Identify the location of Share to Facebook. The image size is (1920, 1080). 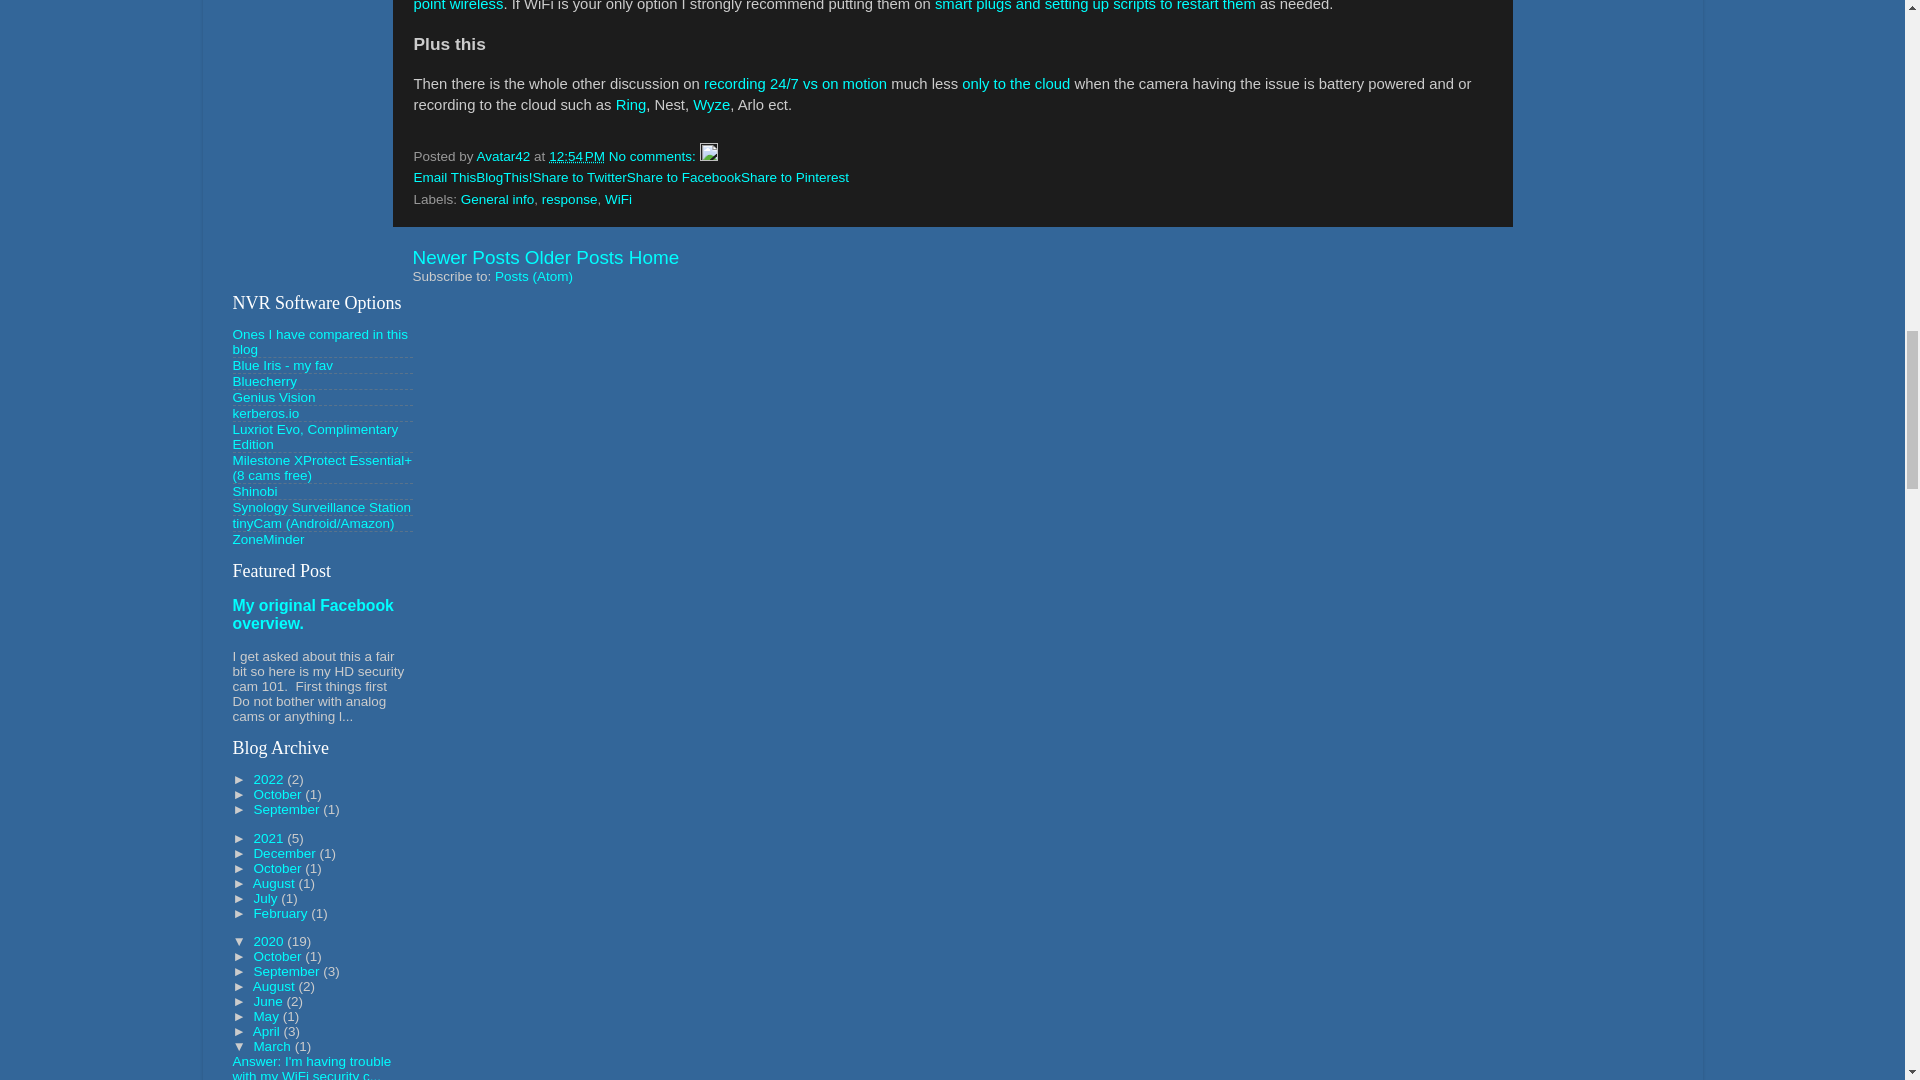
(684, 176).